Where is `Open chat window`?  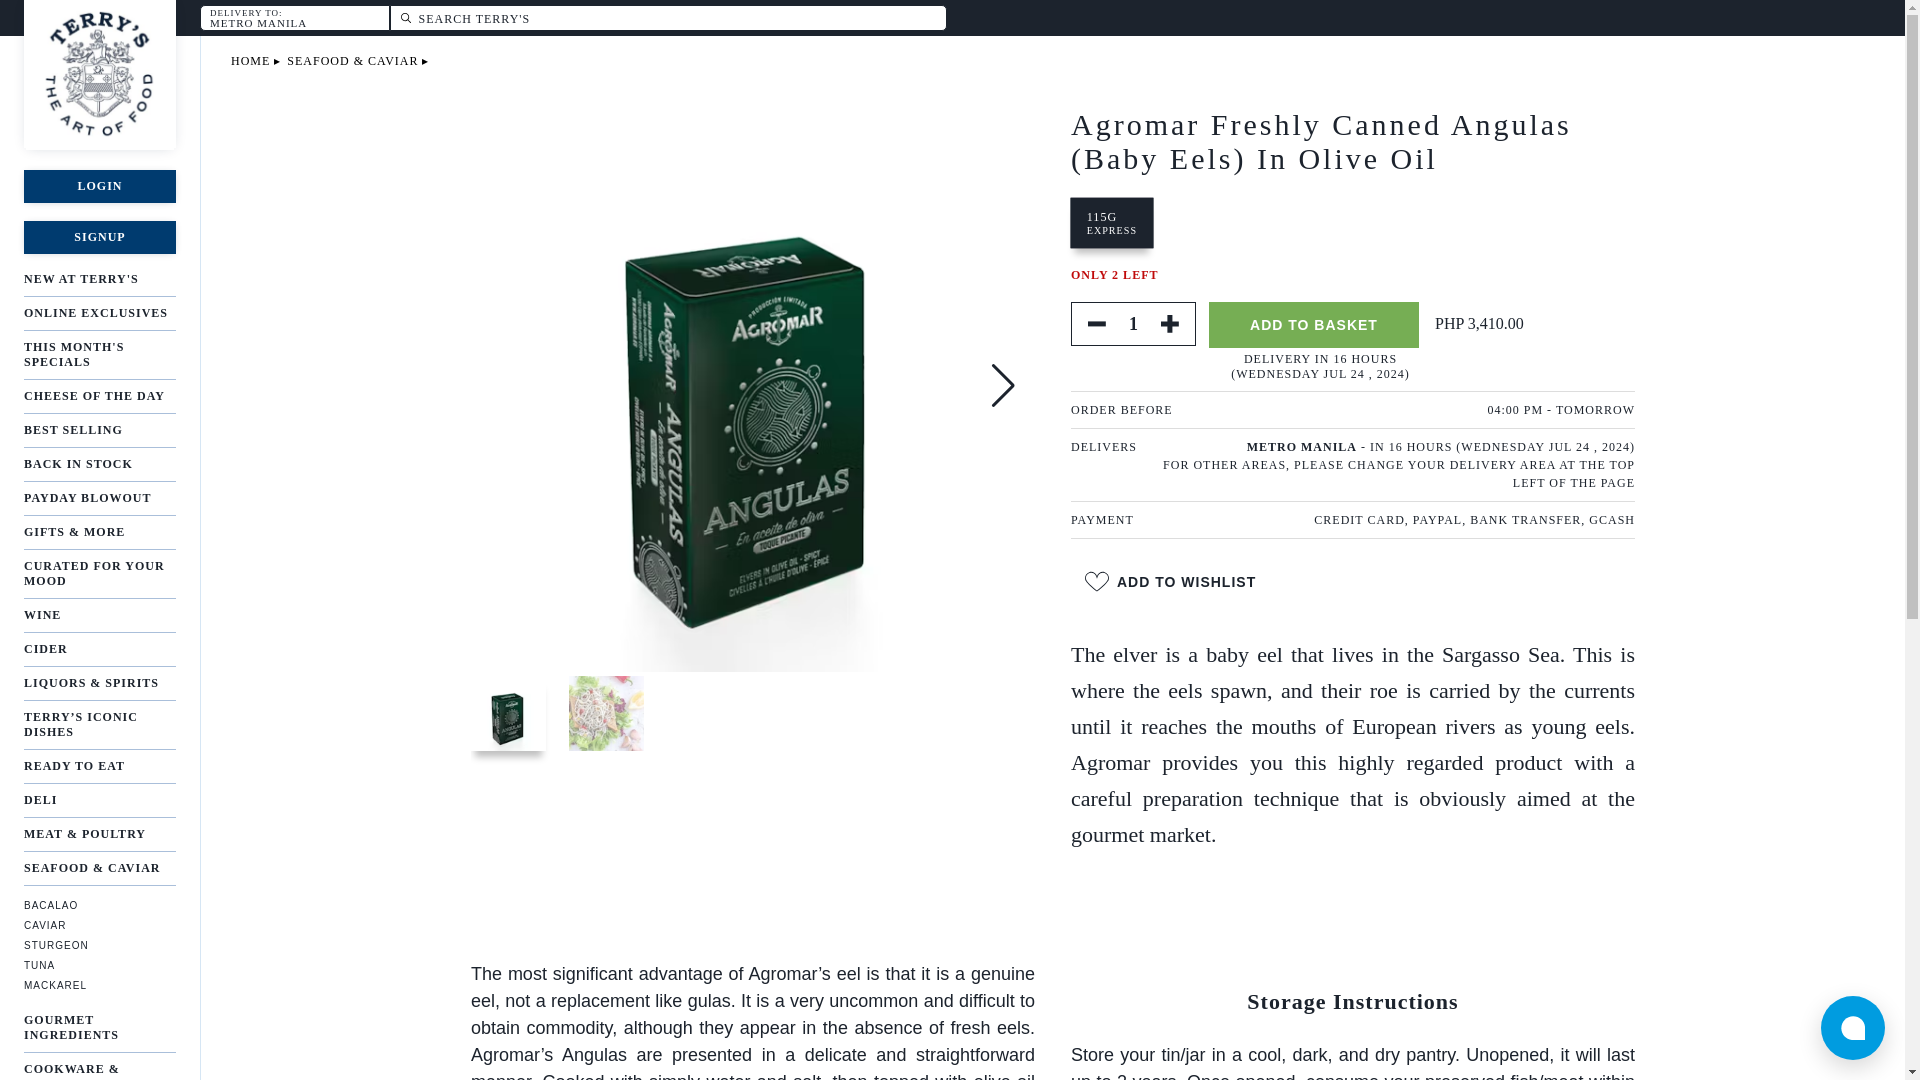 Open chat window is located at coordinates (1112, 222).